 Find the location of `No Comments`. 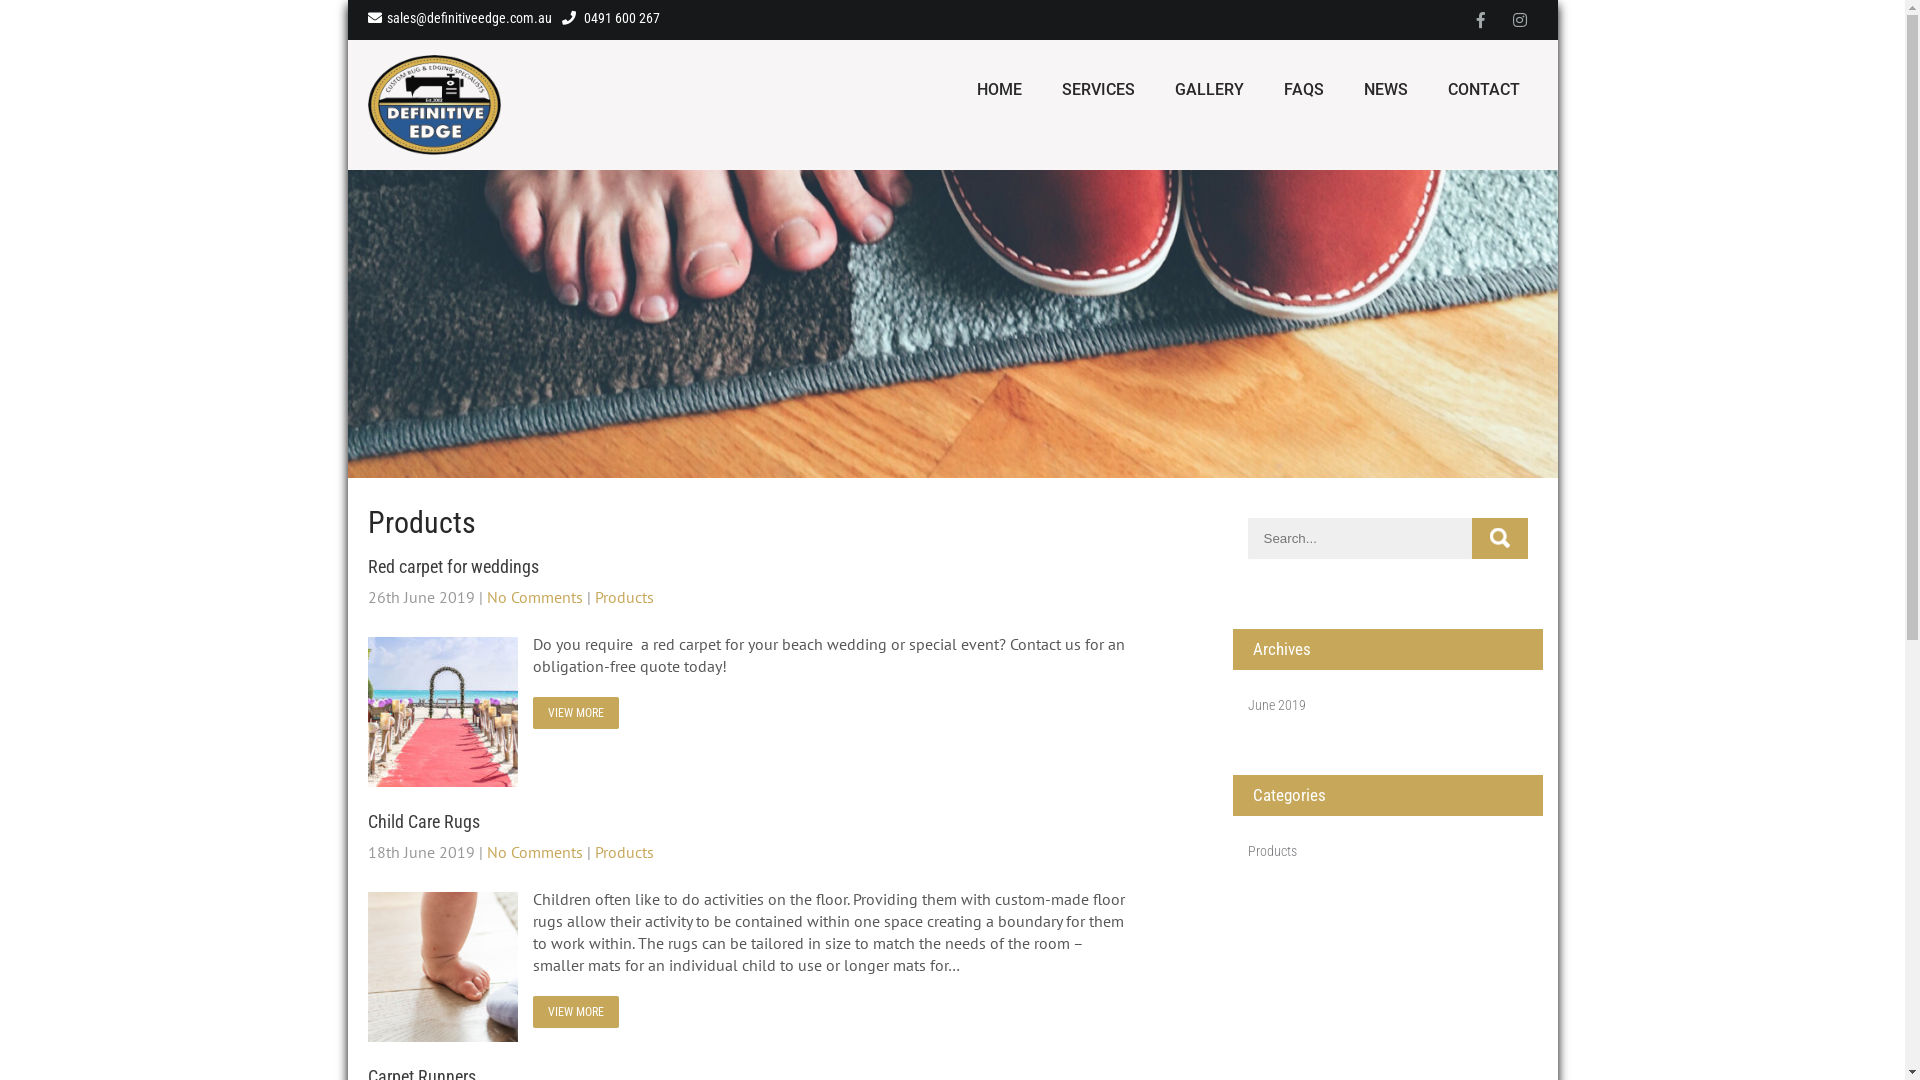

No Comments is located at coordinates (534, 597).